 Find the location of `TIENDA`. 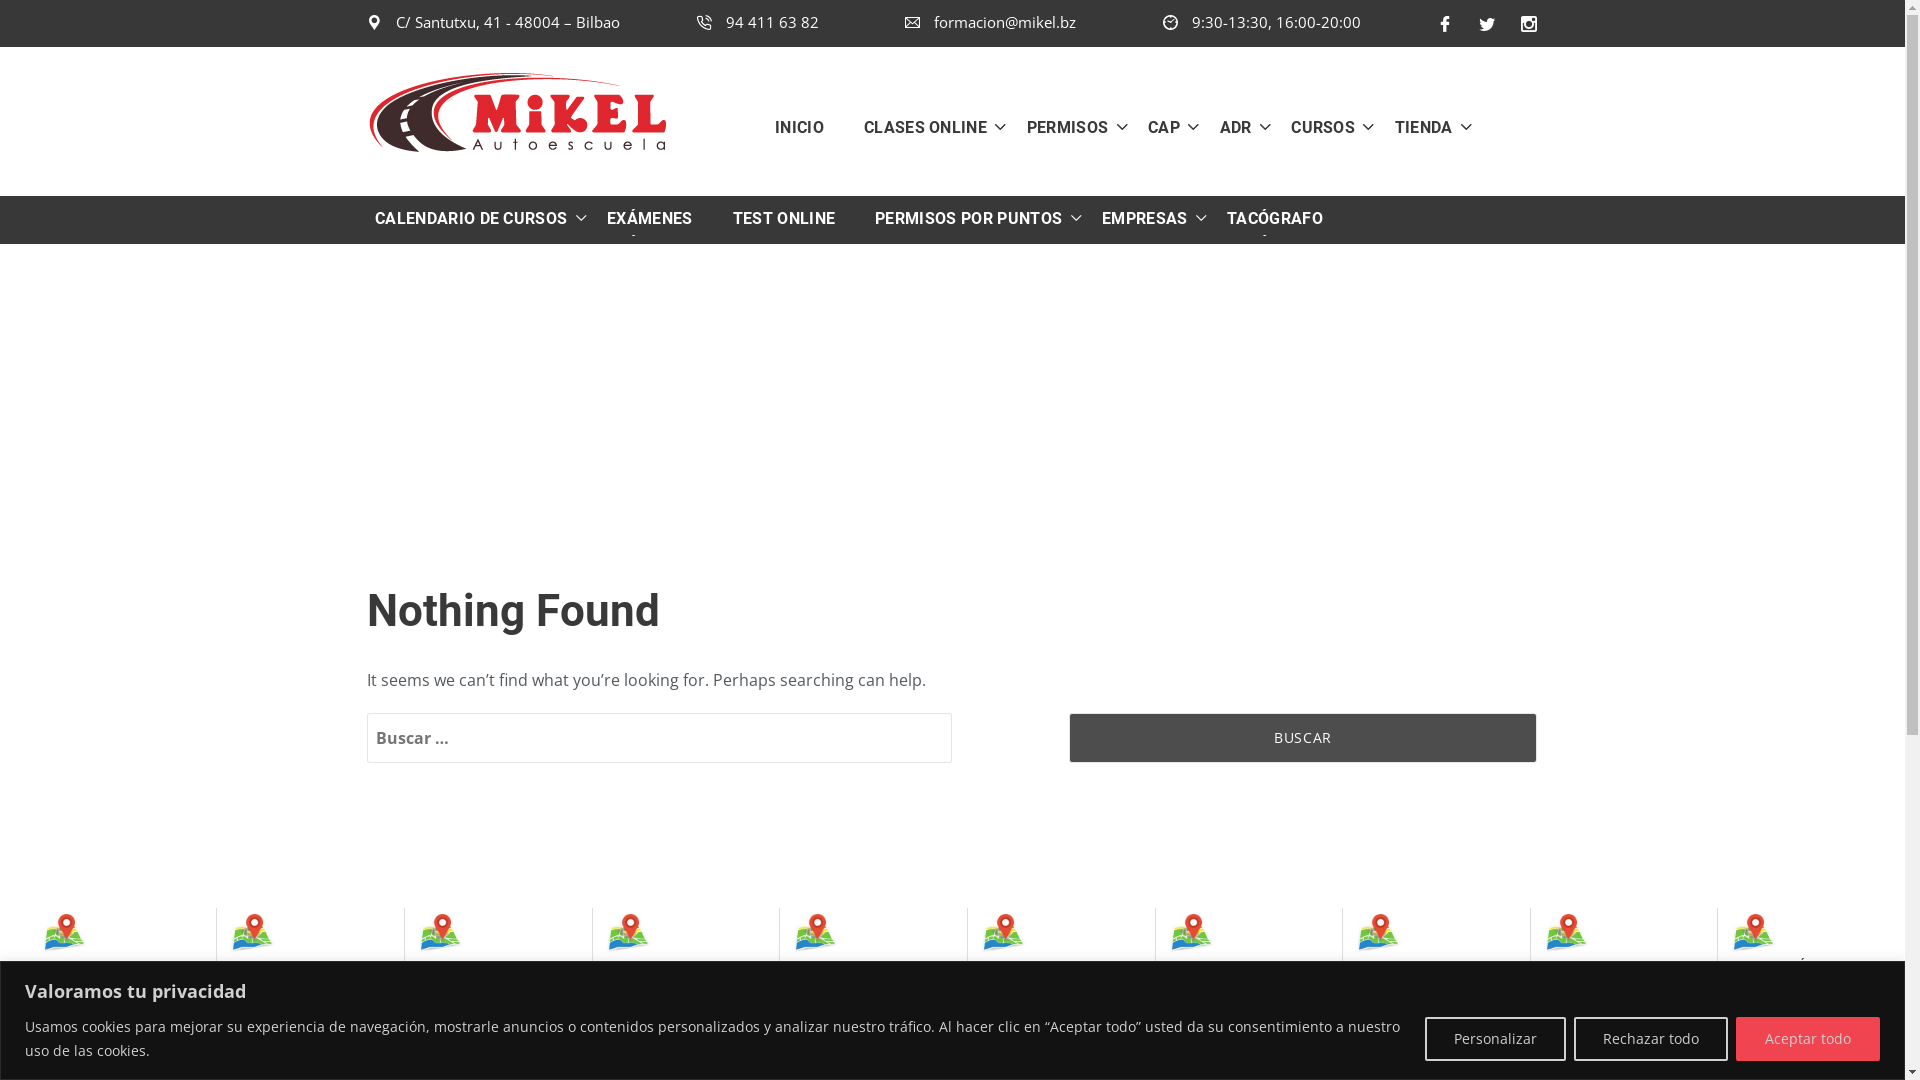

TIENDA is located at coordinates (1416, 127).